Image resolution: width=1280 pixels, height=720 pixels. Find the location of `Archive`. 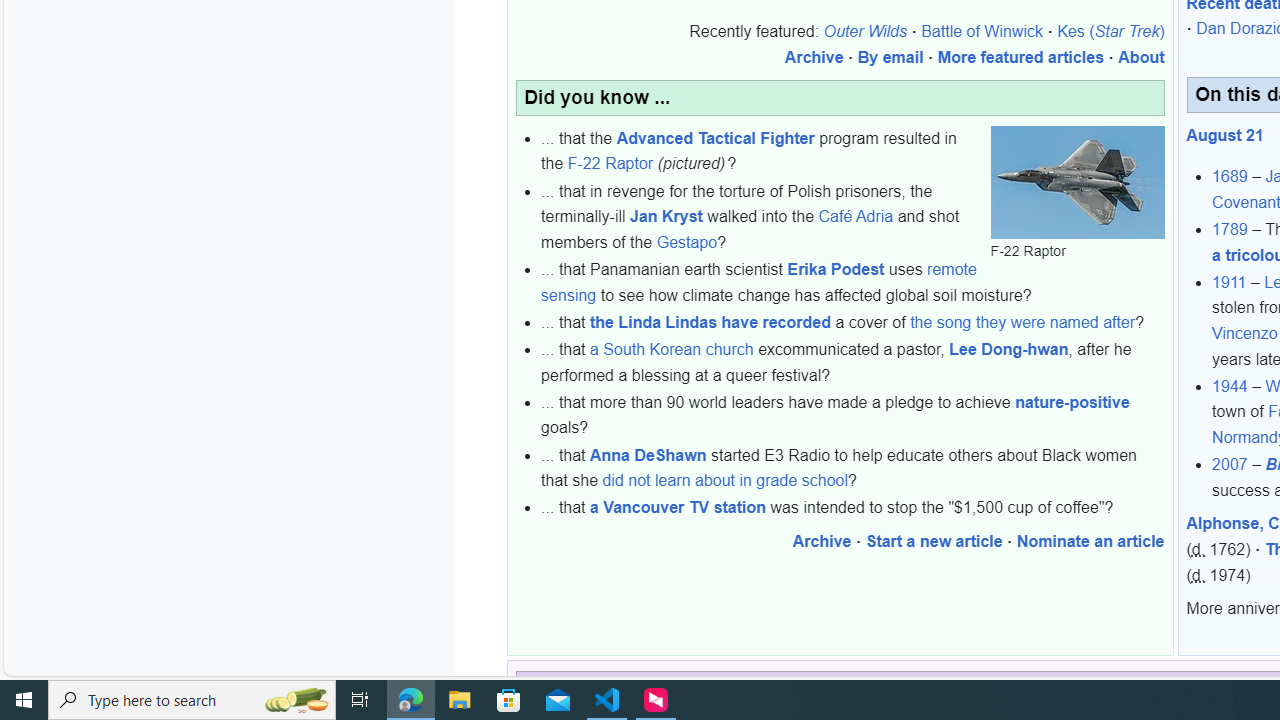

Archive is located at coordinates (822, 541).